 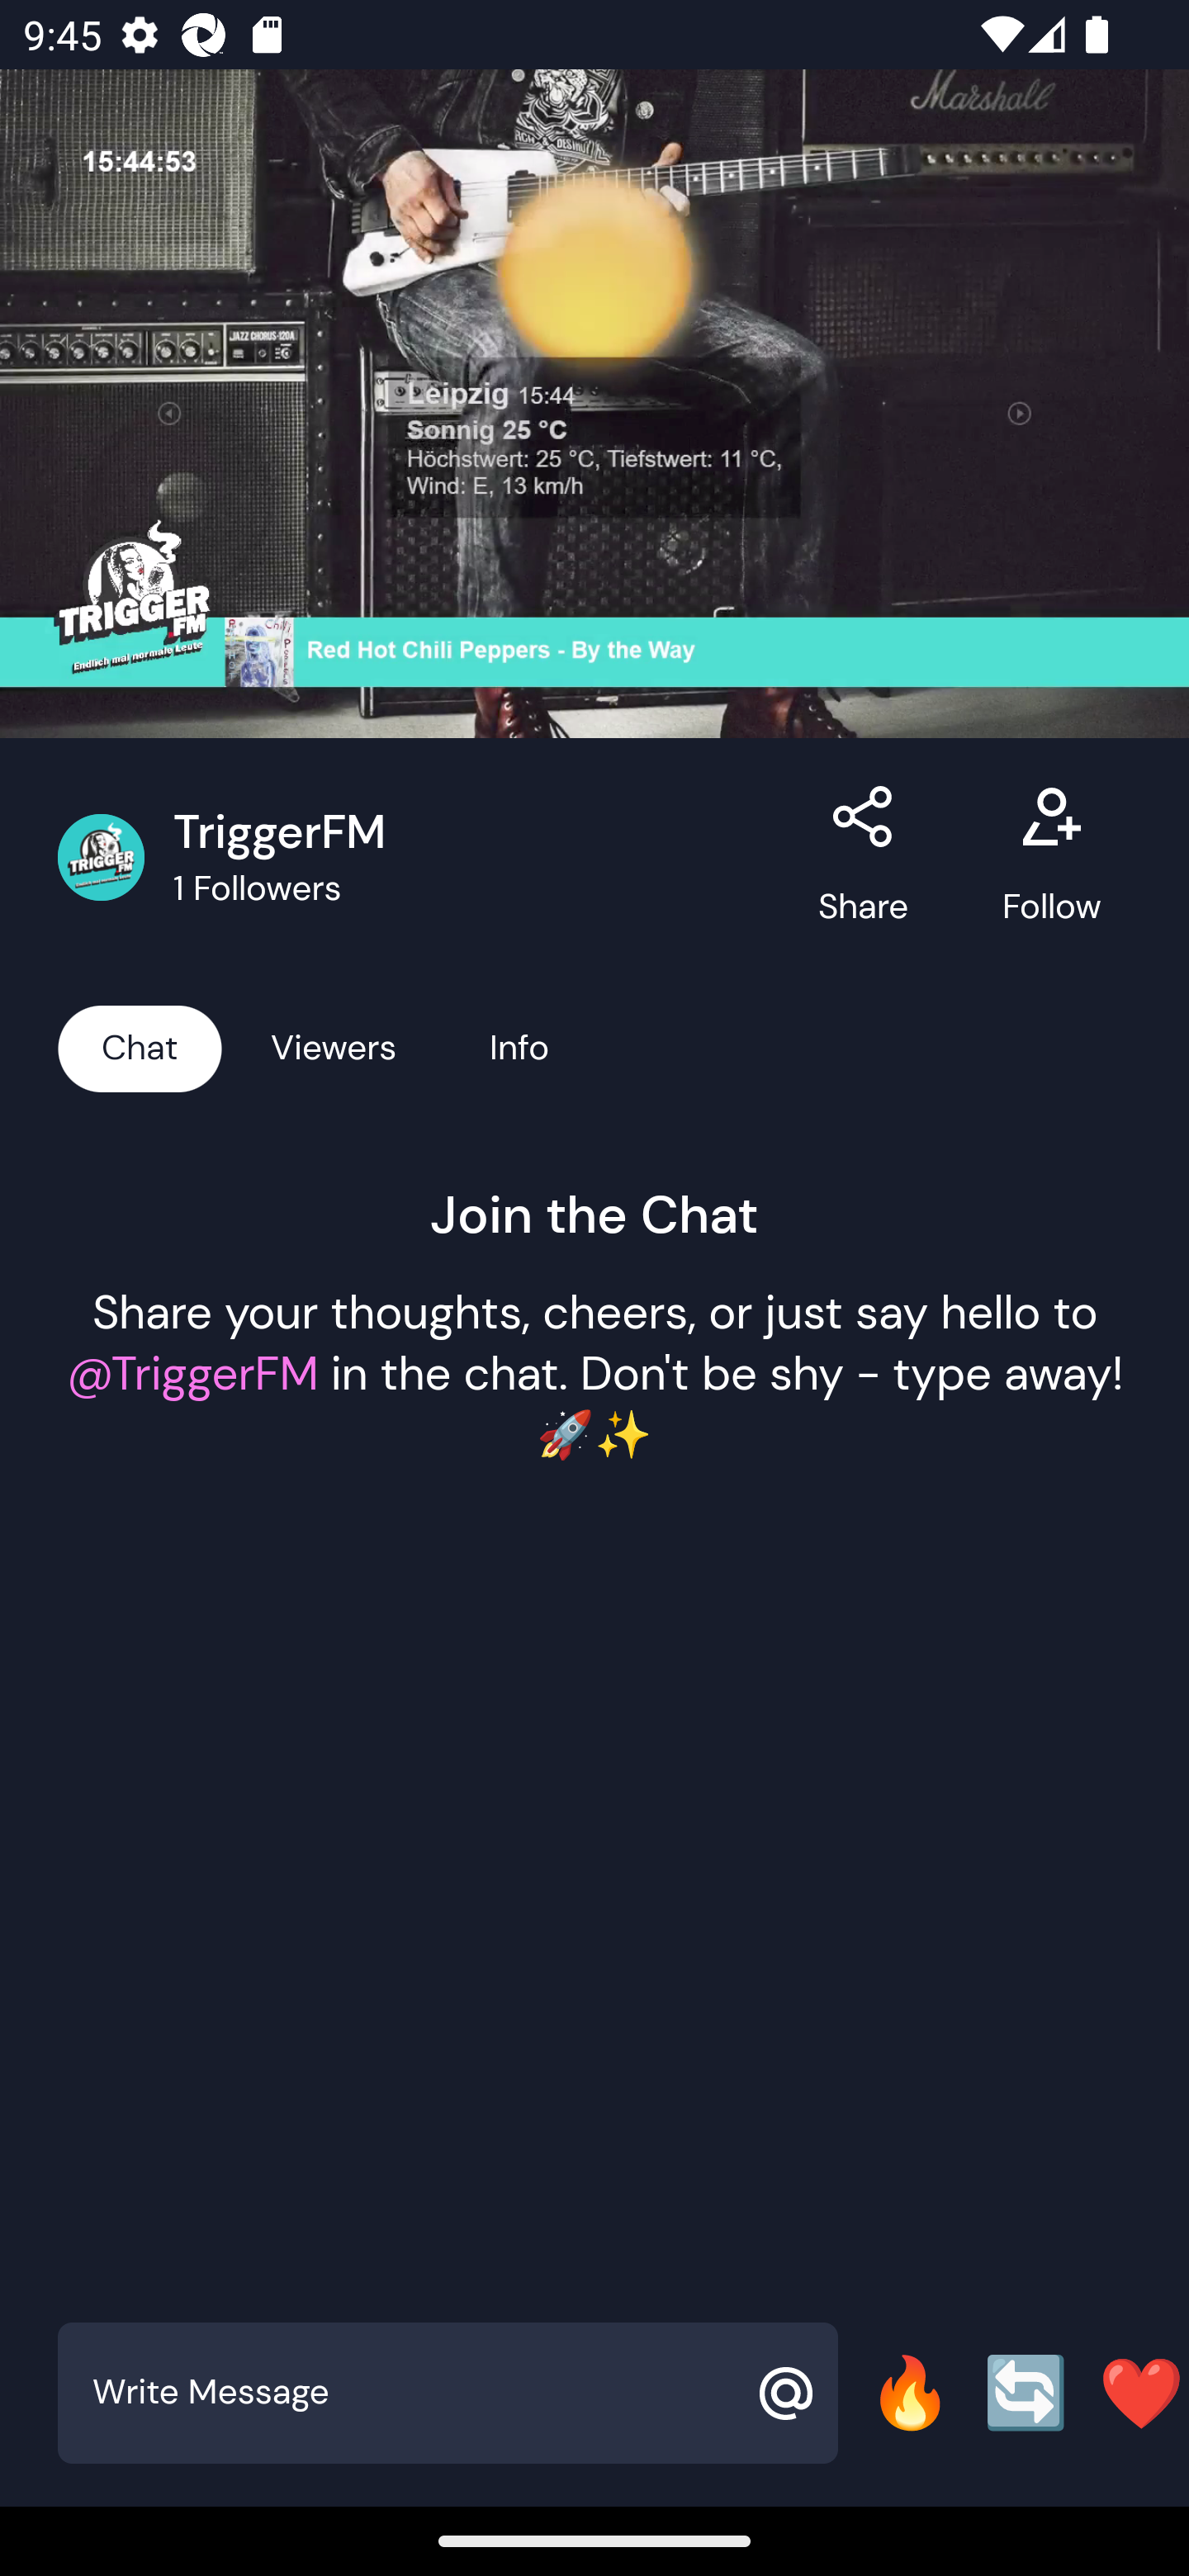 What do you see at coordinates (910, 2393) in the screenshot?
I see `🔥` at bounding box center [910, 2393].